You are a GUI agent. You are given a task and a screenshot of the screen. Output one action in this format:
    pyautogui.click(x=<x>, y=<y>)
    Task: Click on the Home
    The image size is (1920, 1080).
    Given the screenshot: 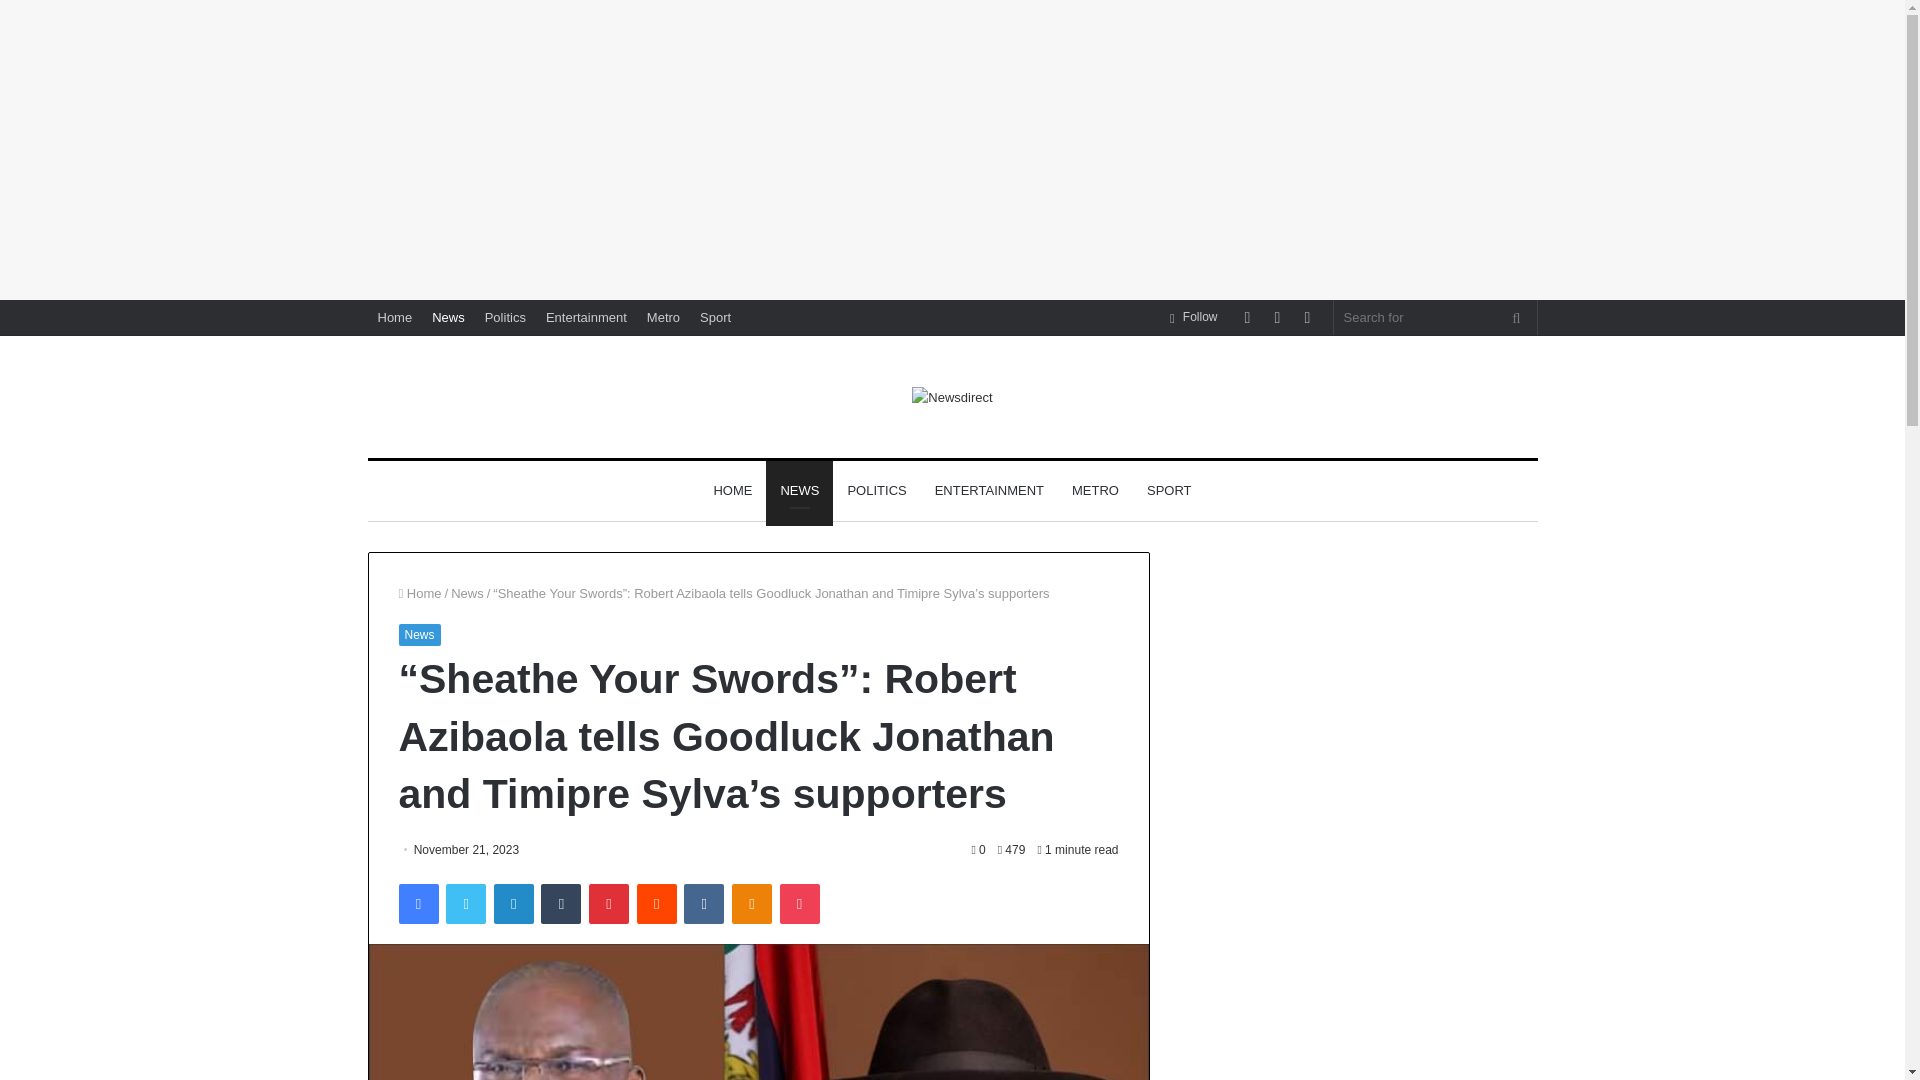 What is the action you would take?
    pyautogui.click(x=395, y=317)
    